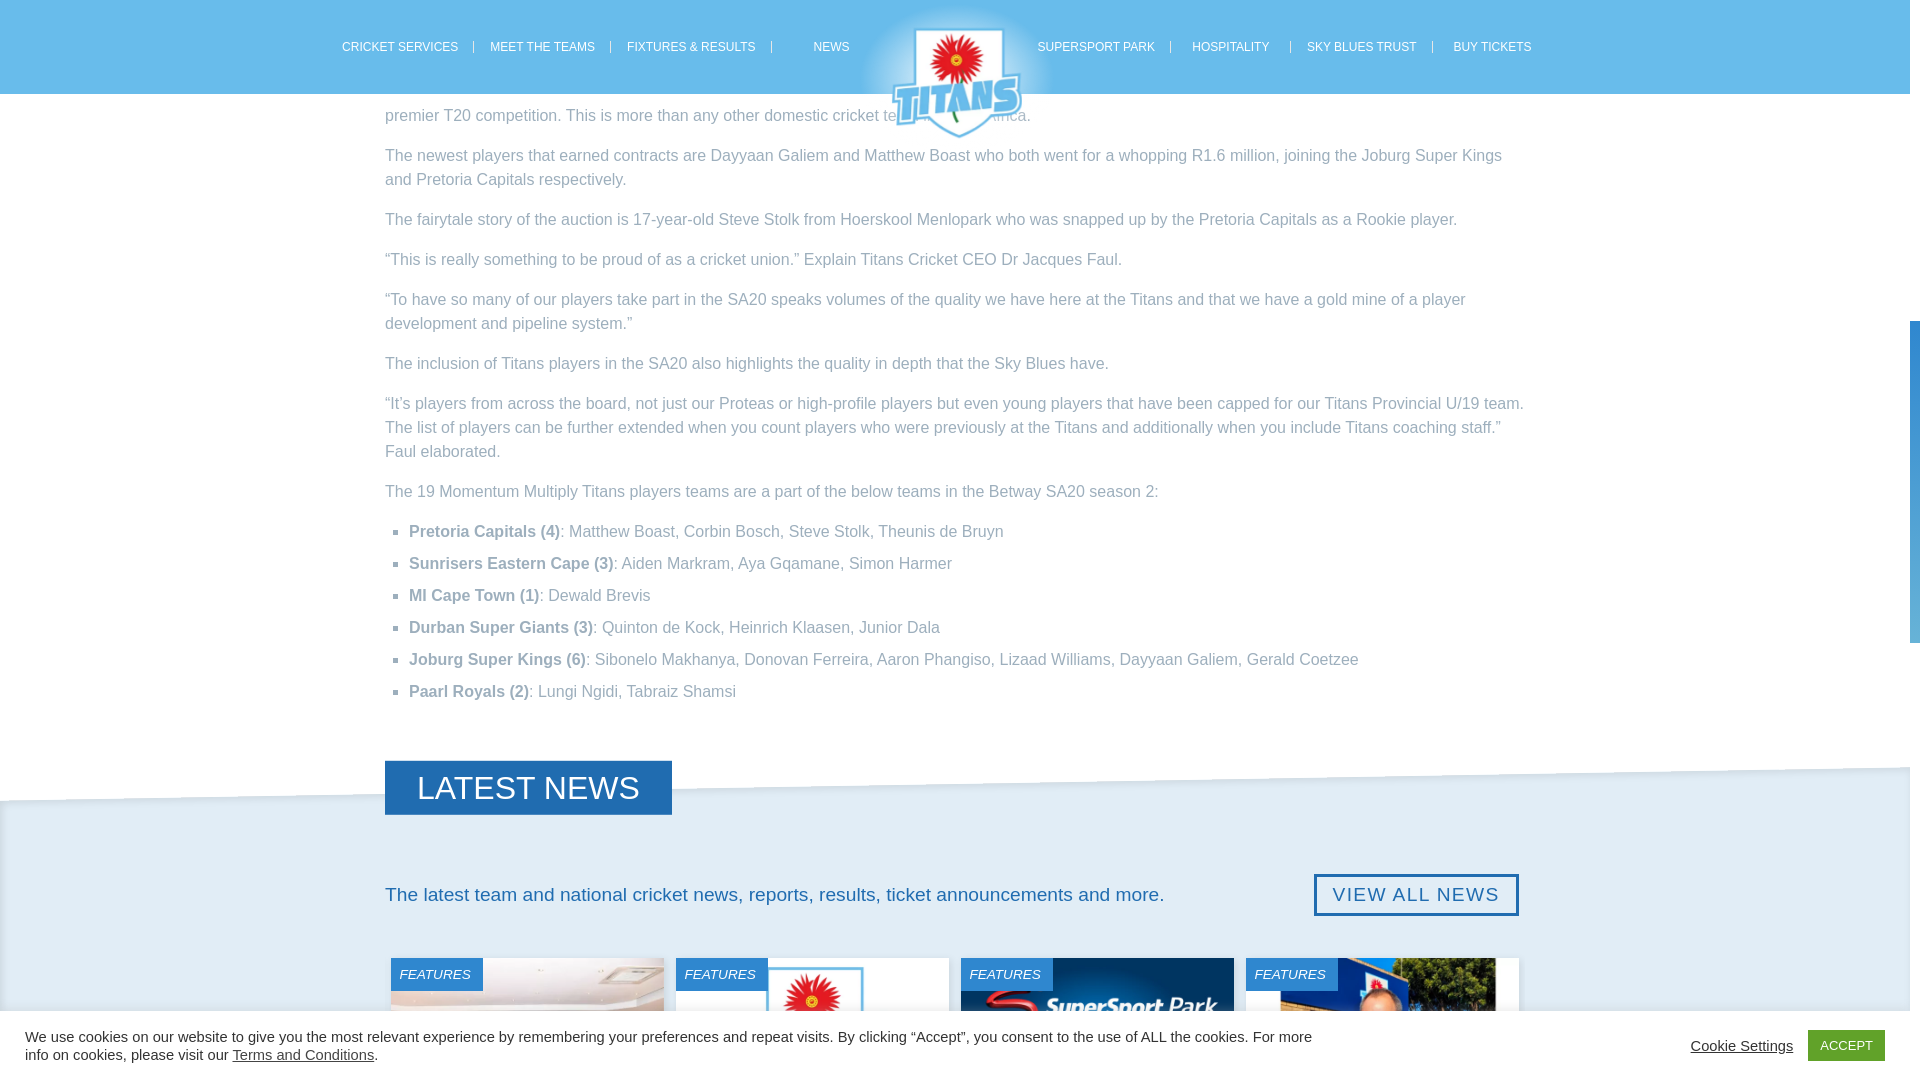 The image size is (1920, 1080). I want to click on VIEW ALL NEWS, so click(1416, 894).